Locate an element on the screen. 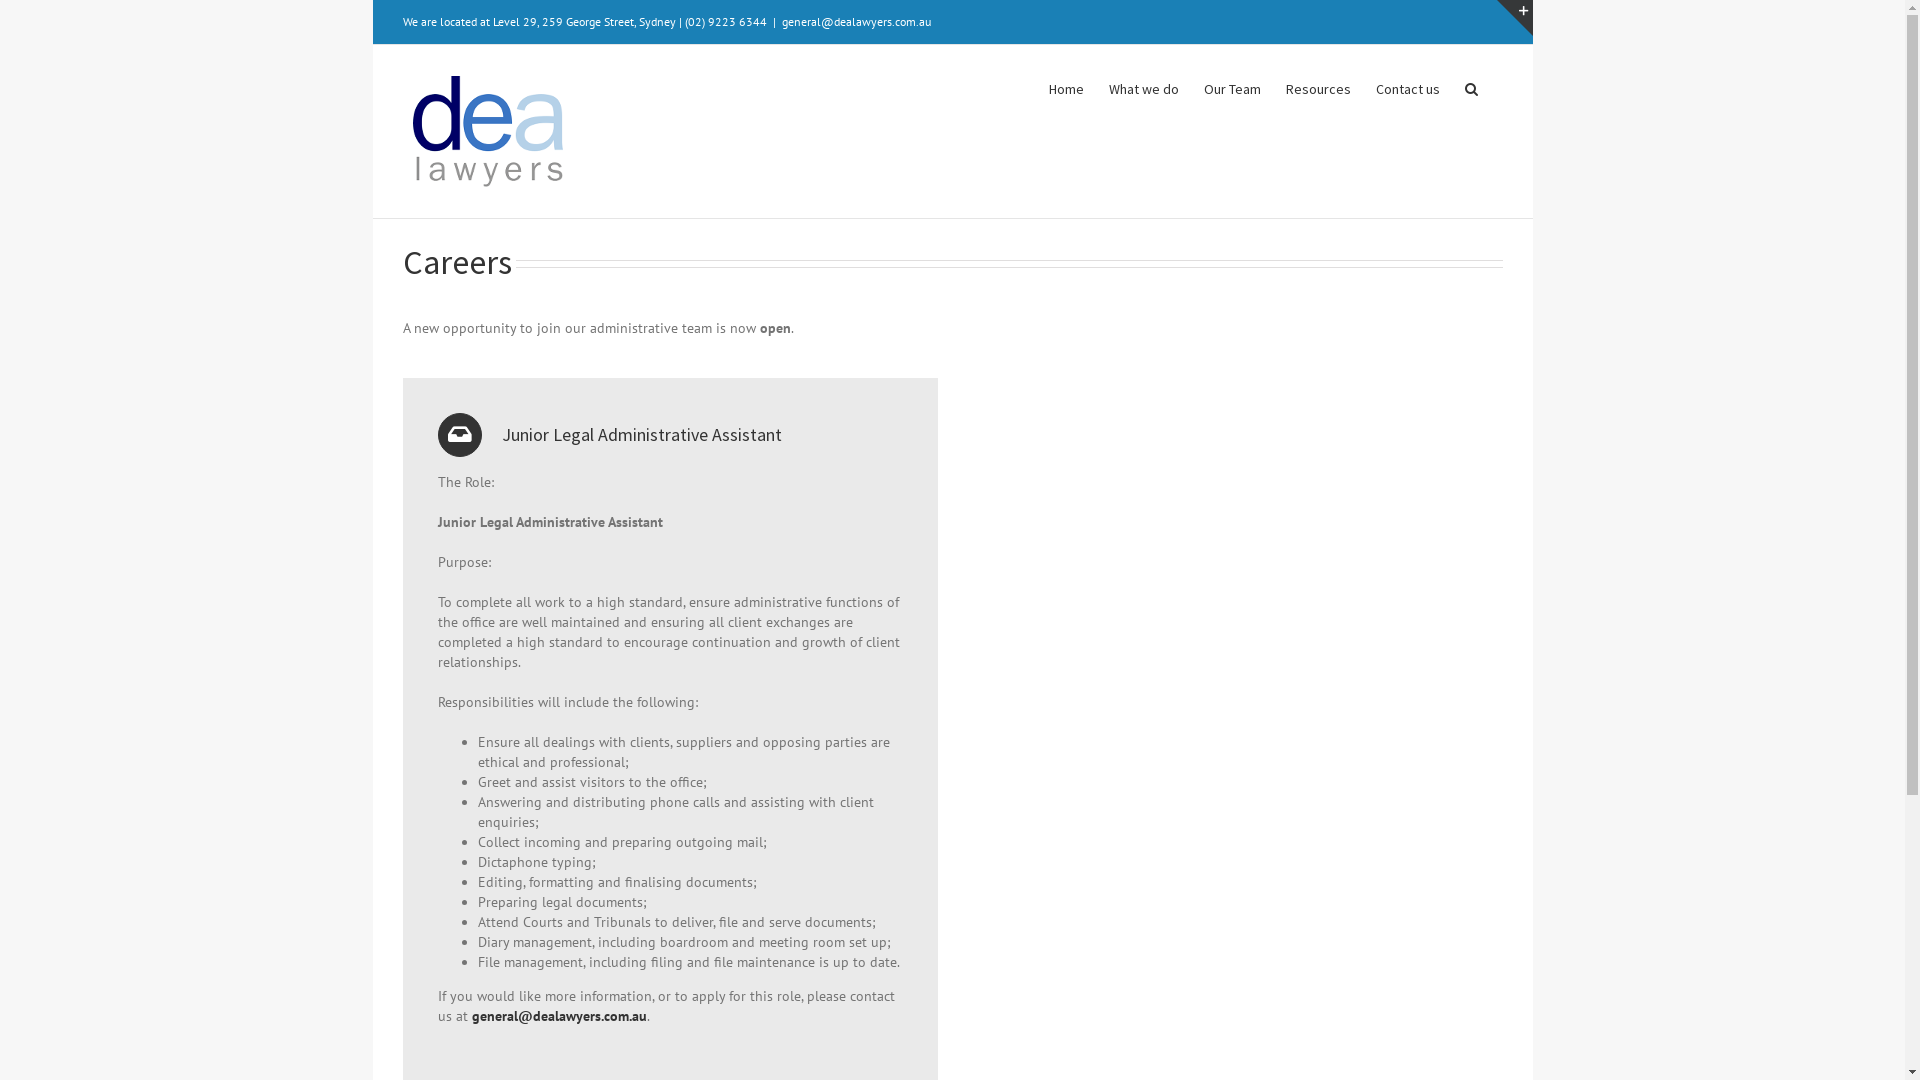 The height and width of the screenshot is (1080, 1920). Toggle Sliding Bar Area is located at coordinates (1514, 18).